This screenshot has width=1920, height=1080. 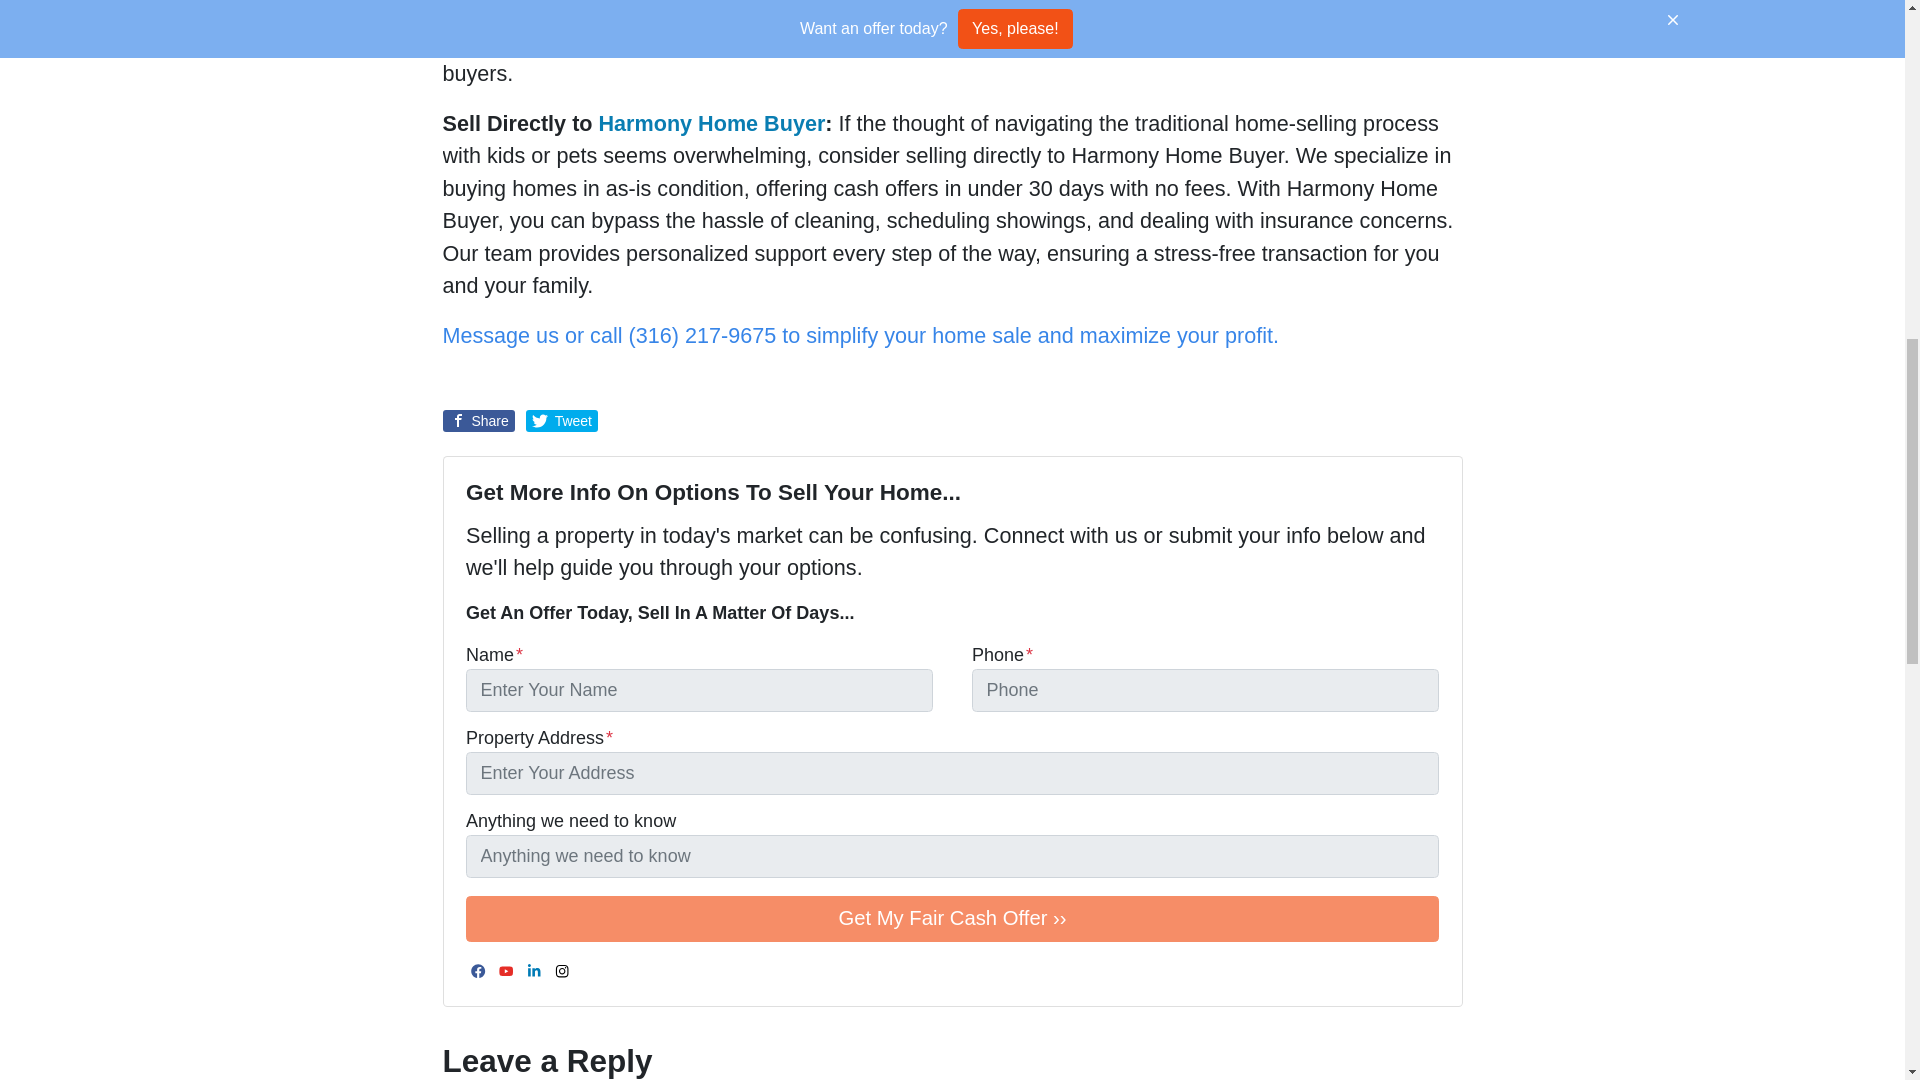 What do you see at coordinates (562, 972) in the screenshot?
I see `Instagram` at bounding box center [562, 972].